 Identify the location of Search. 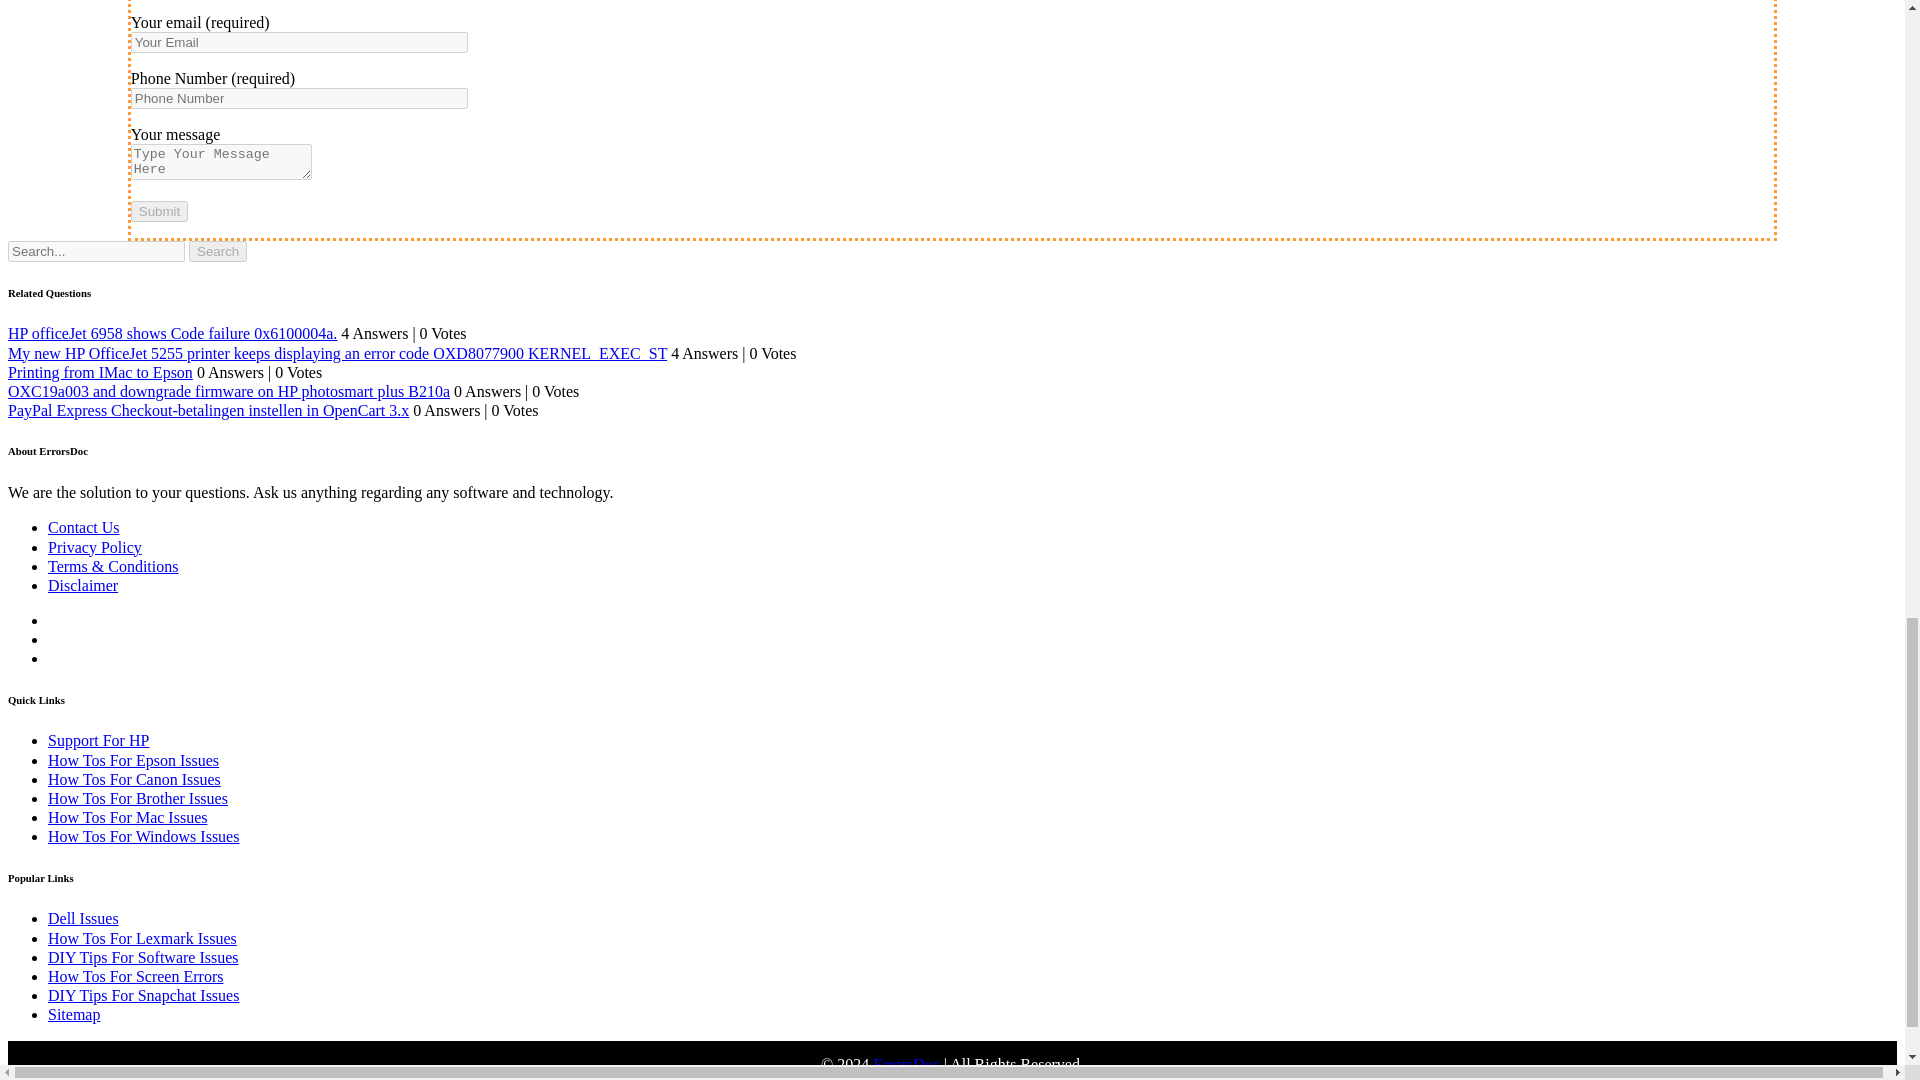
(218, 251).